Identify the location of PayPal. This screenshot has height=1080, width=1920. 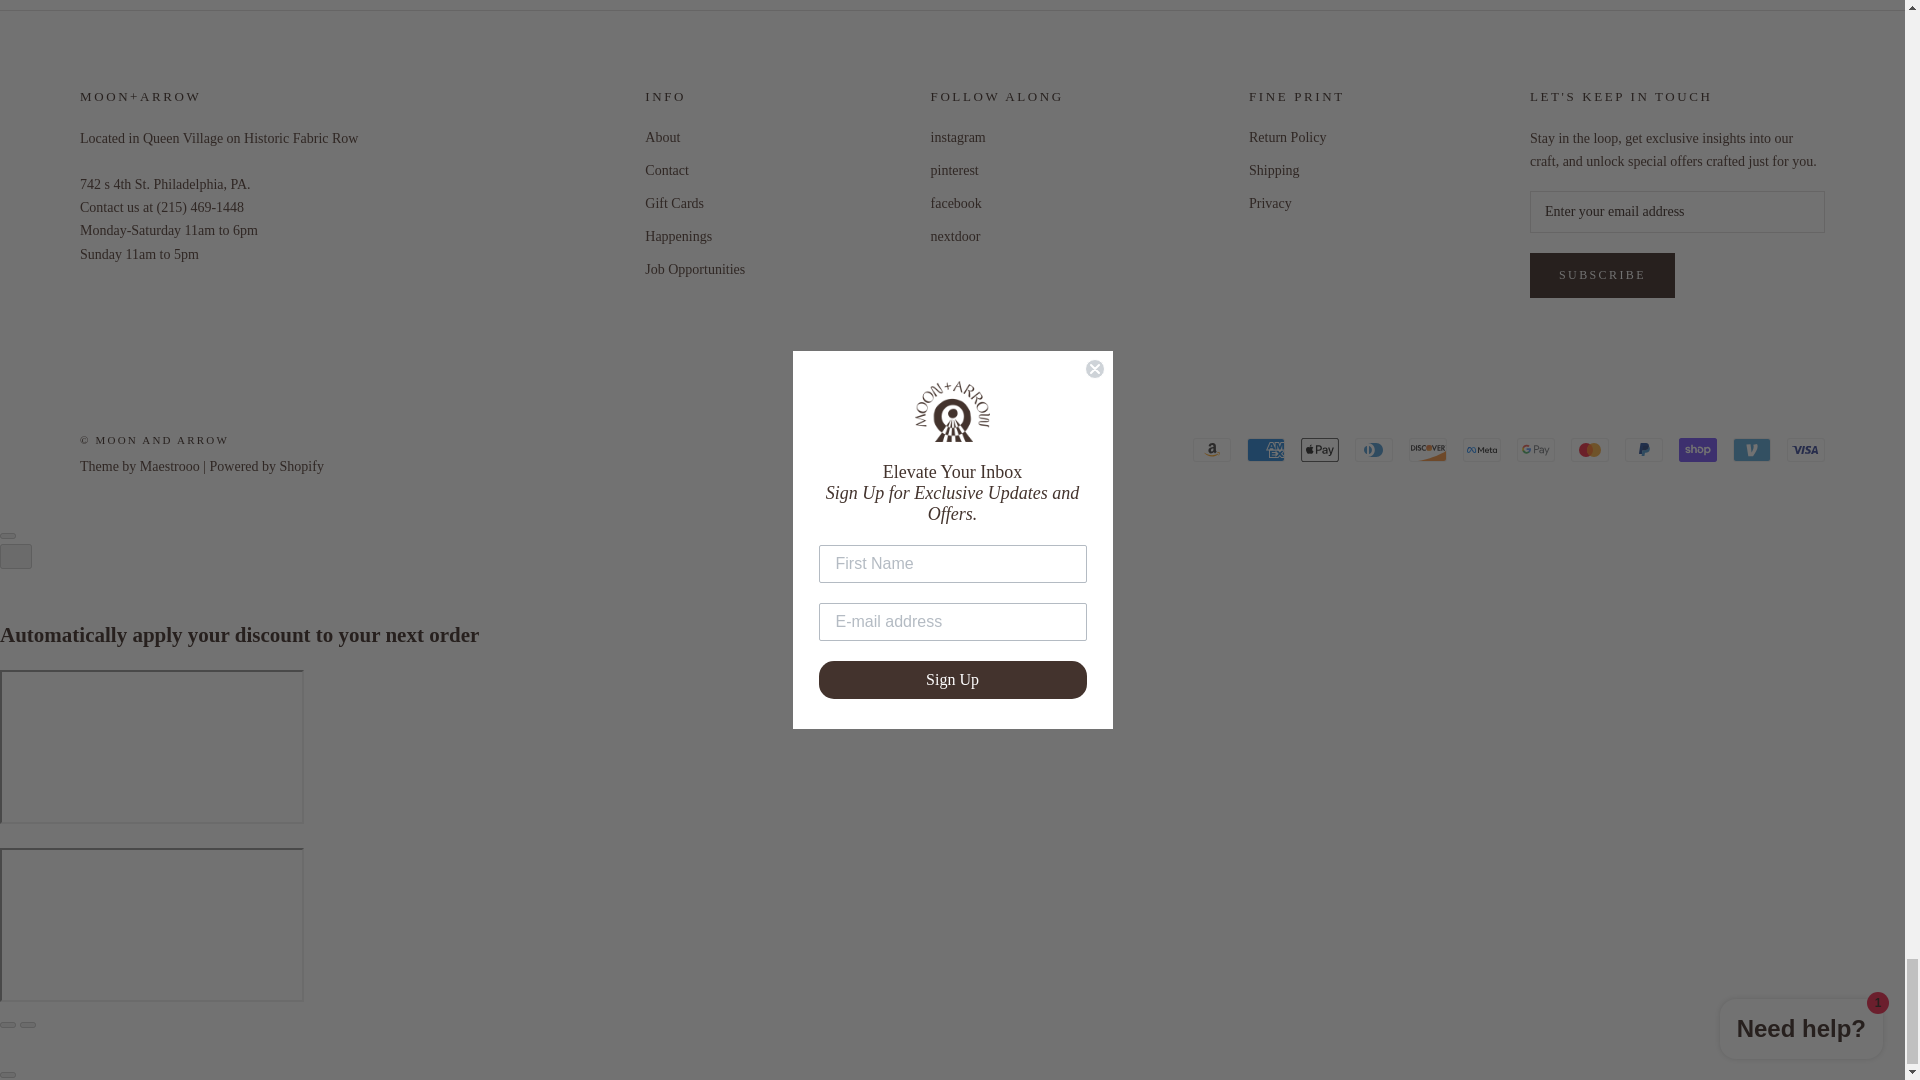
(1643, 450).